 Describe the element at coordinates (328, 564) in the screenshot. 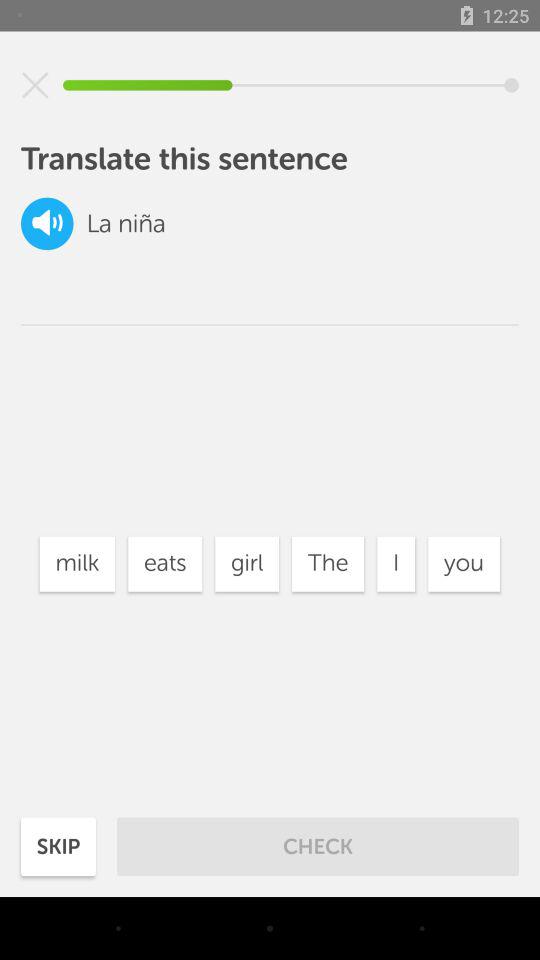

I see `turn off the item to the left of i icon` at that location.